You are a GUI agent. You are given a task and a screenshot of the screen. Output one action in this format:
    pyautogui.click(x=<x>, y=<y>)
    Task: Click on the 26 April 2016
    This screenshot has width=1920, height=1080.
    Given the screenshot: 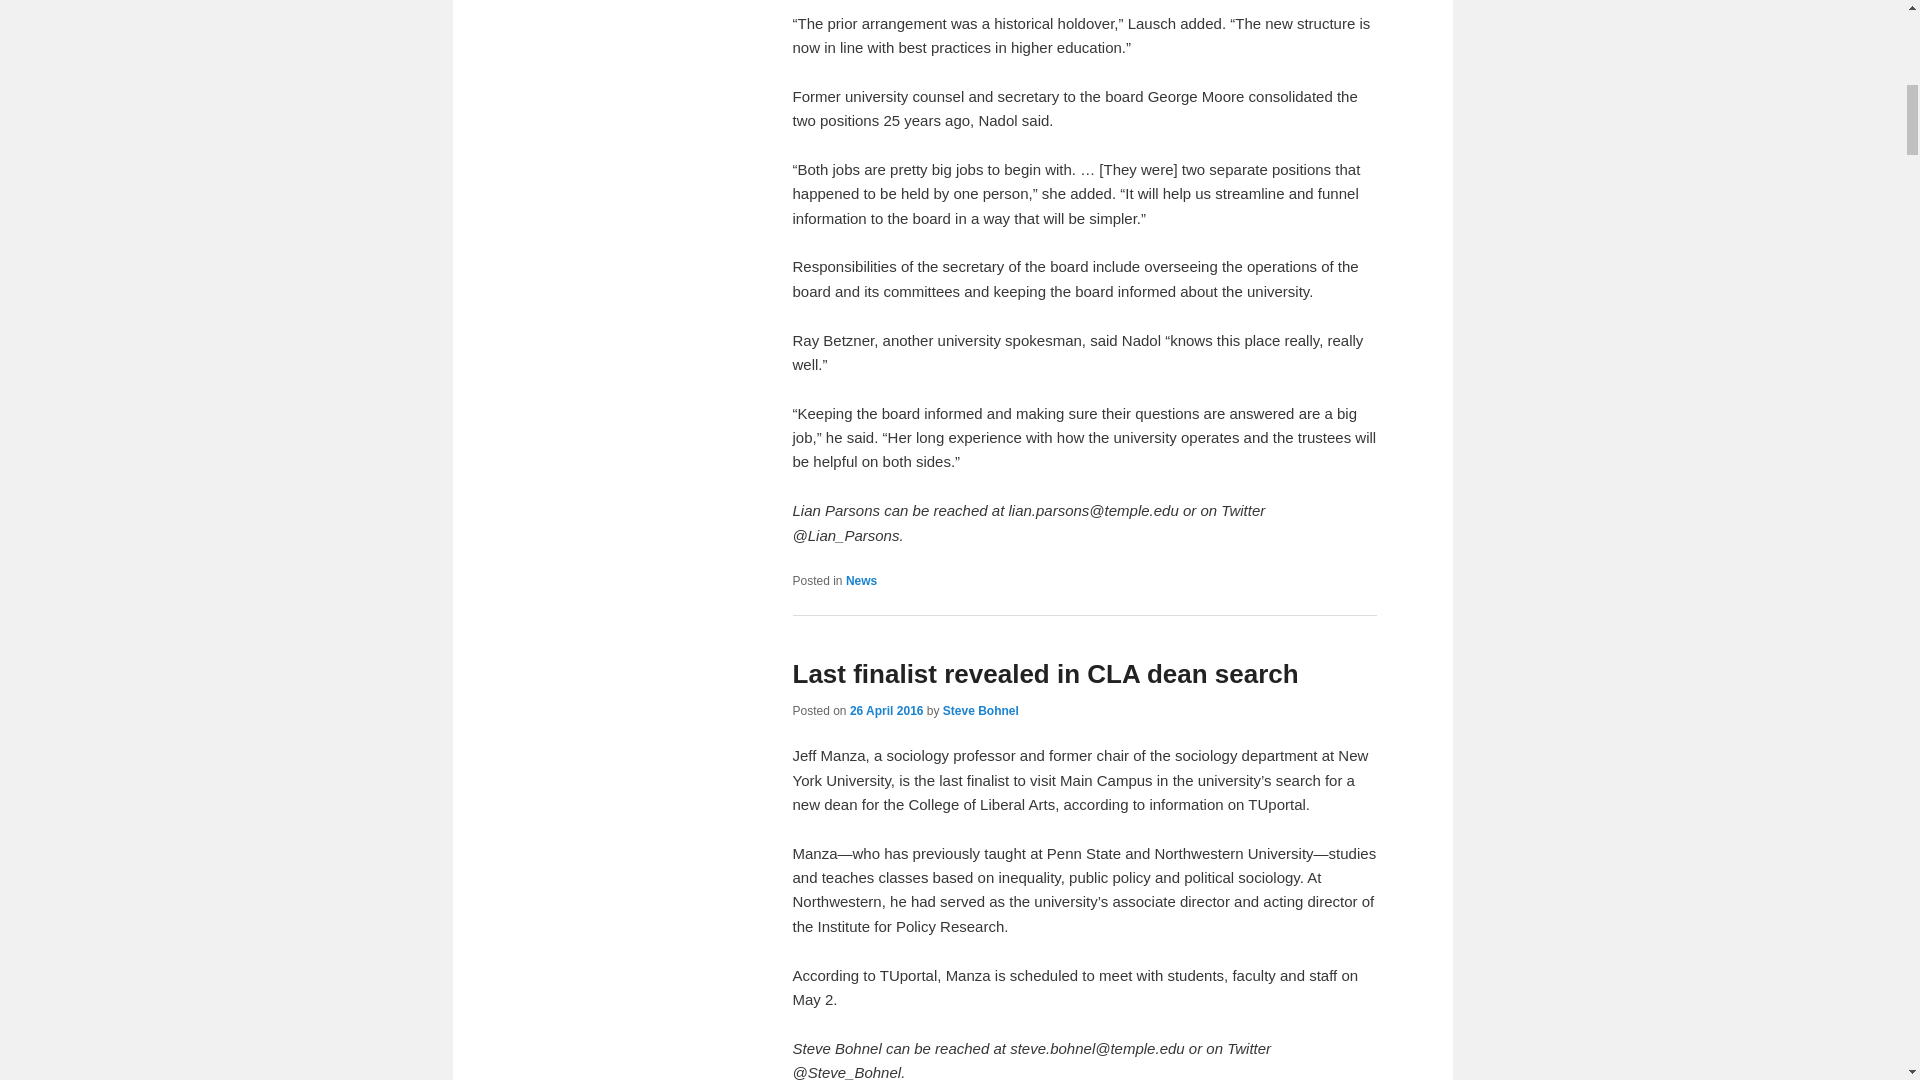 What is the action you would take?
    pyautogui.click(x=886, y=711)
    